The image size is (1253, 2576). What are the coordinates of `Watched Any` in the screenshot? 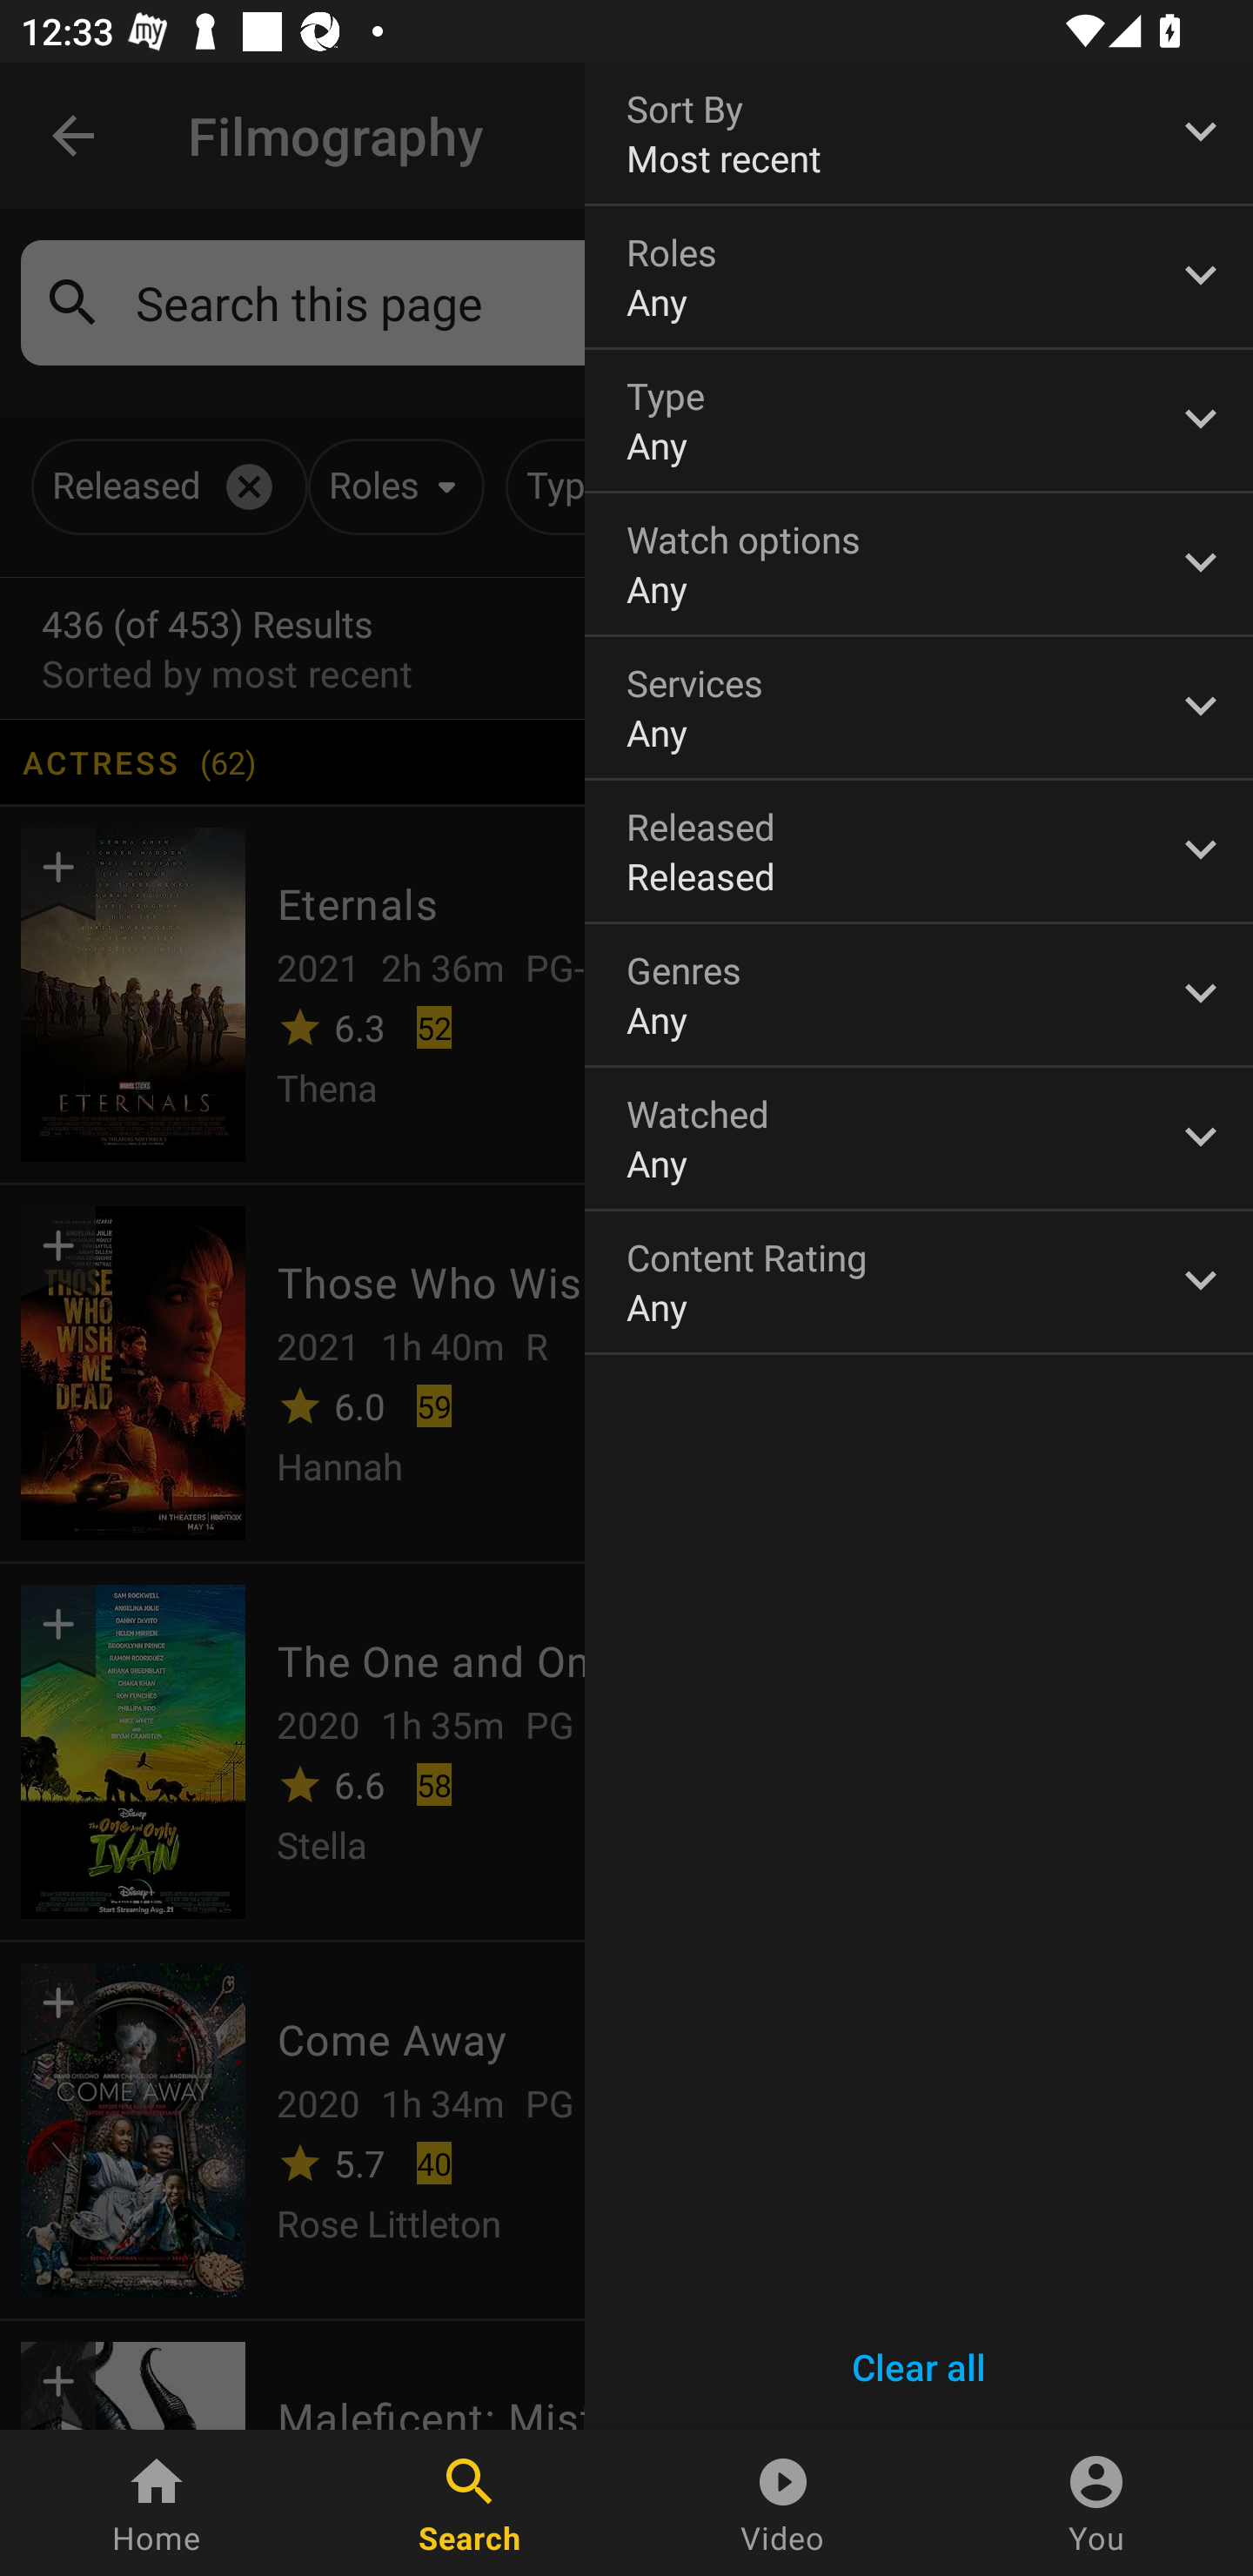 It's located at (919, 1138).